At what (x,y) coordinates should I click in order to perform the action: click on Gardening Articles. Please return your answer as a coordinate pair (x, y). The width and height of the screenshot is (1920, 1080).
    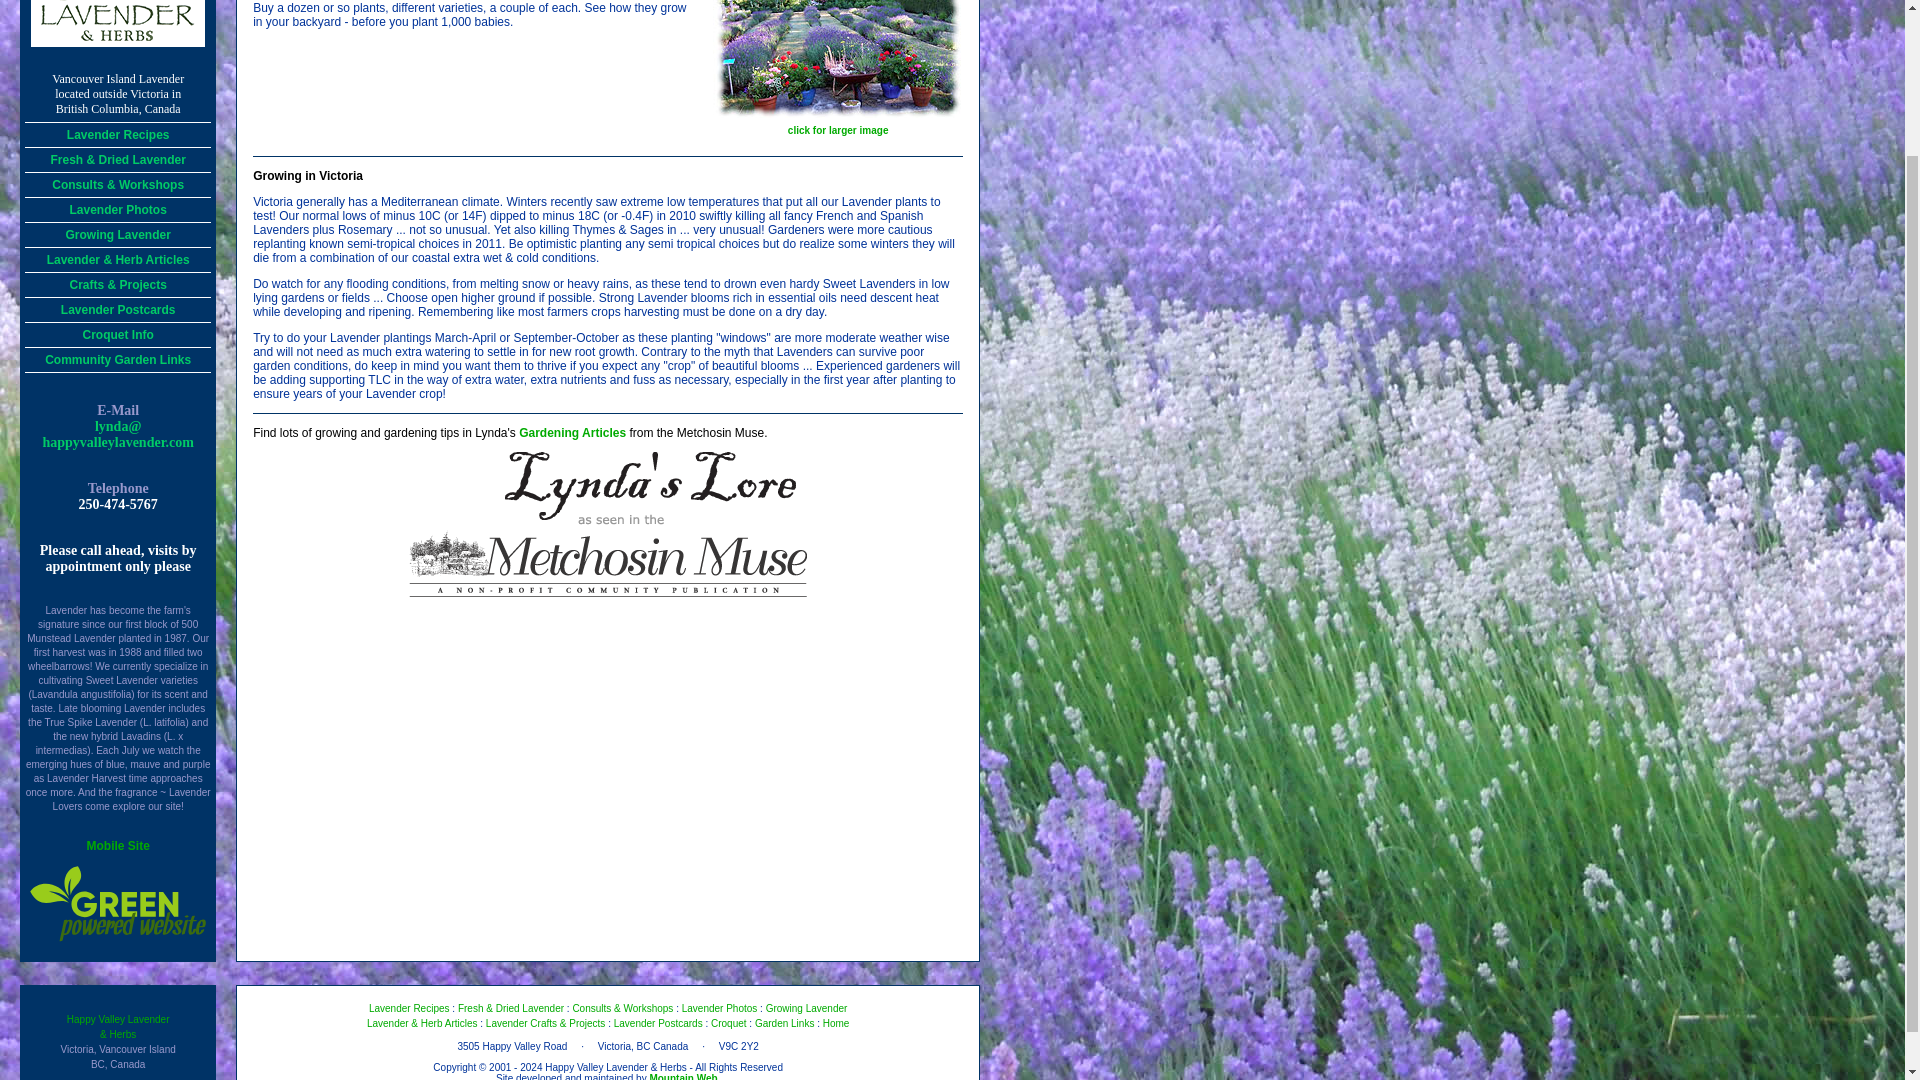
    Looking at the image, I should click on (572, 432).